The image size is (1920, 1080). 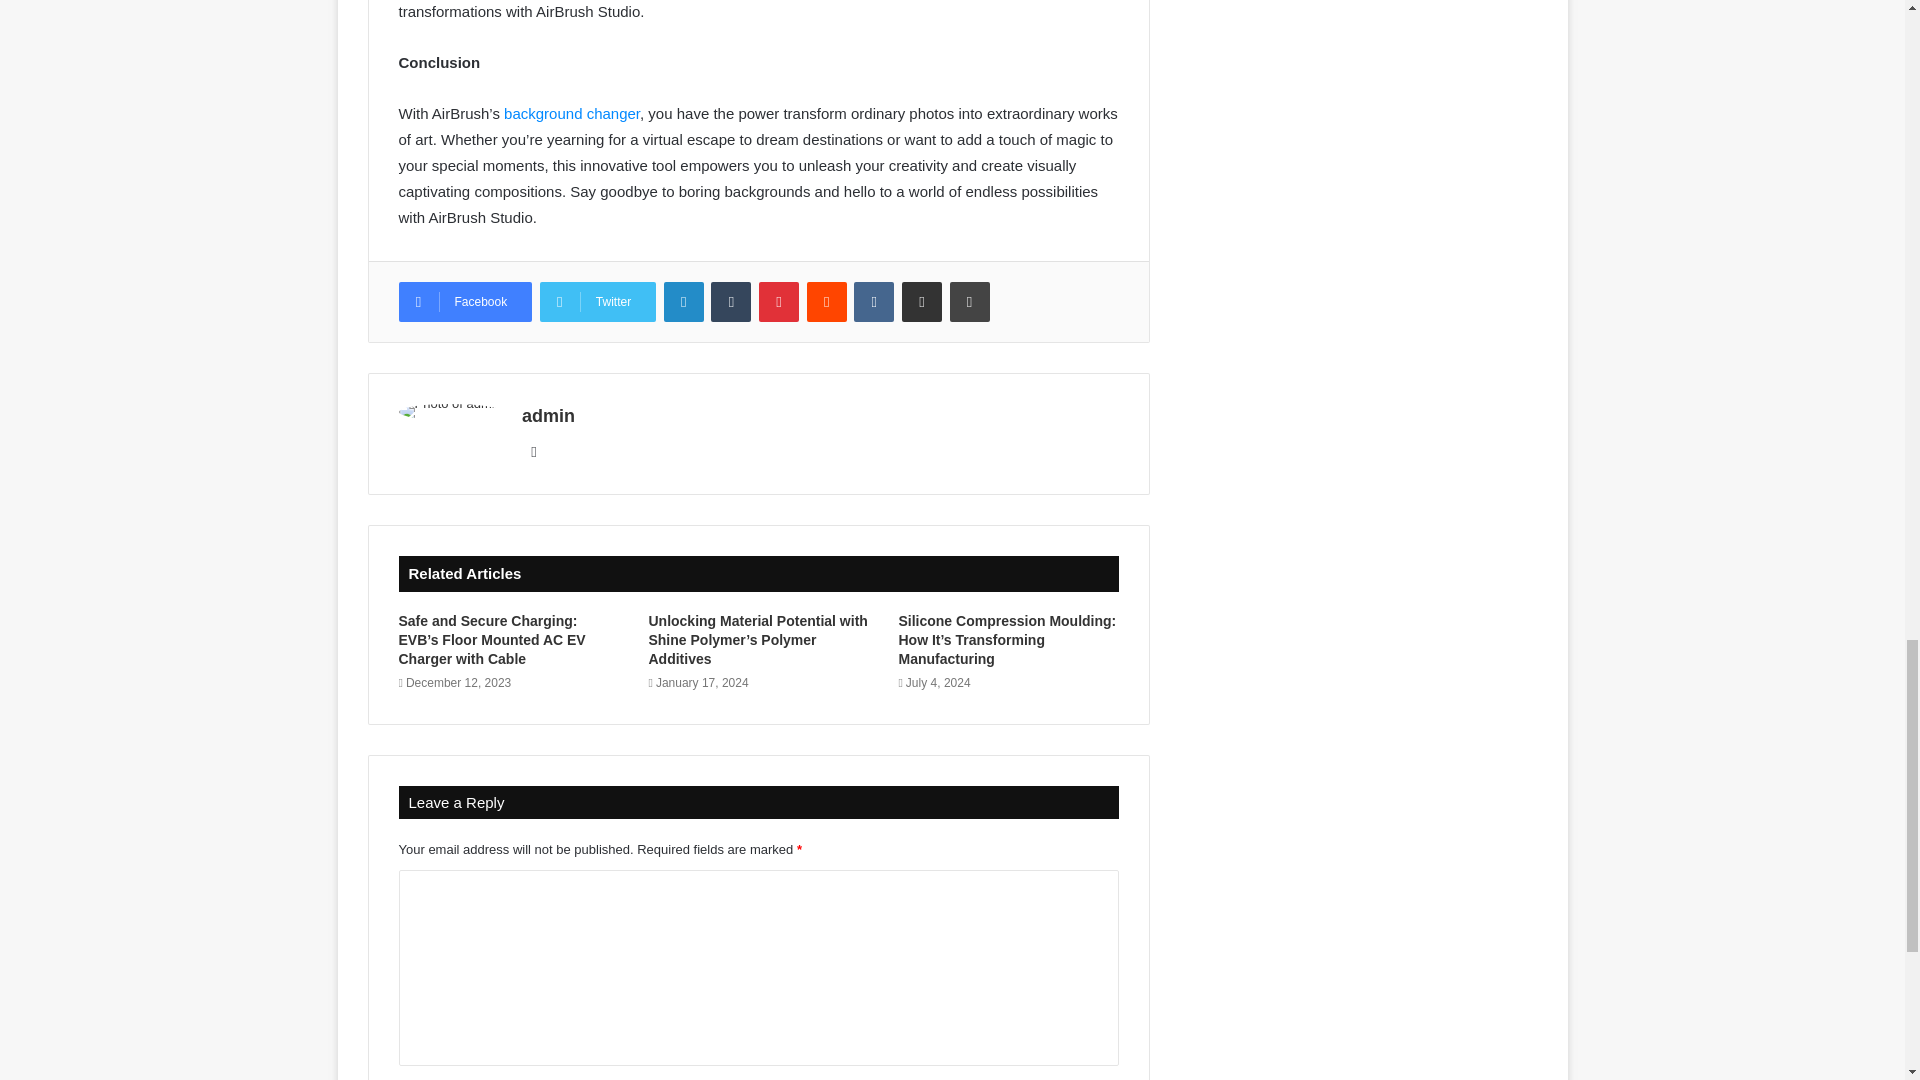 What do you see at coordinates (970, 301) in the screenshot?
I see `Print` at bounding box center [970, 301].